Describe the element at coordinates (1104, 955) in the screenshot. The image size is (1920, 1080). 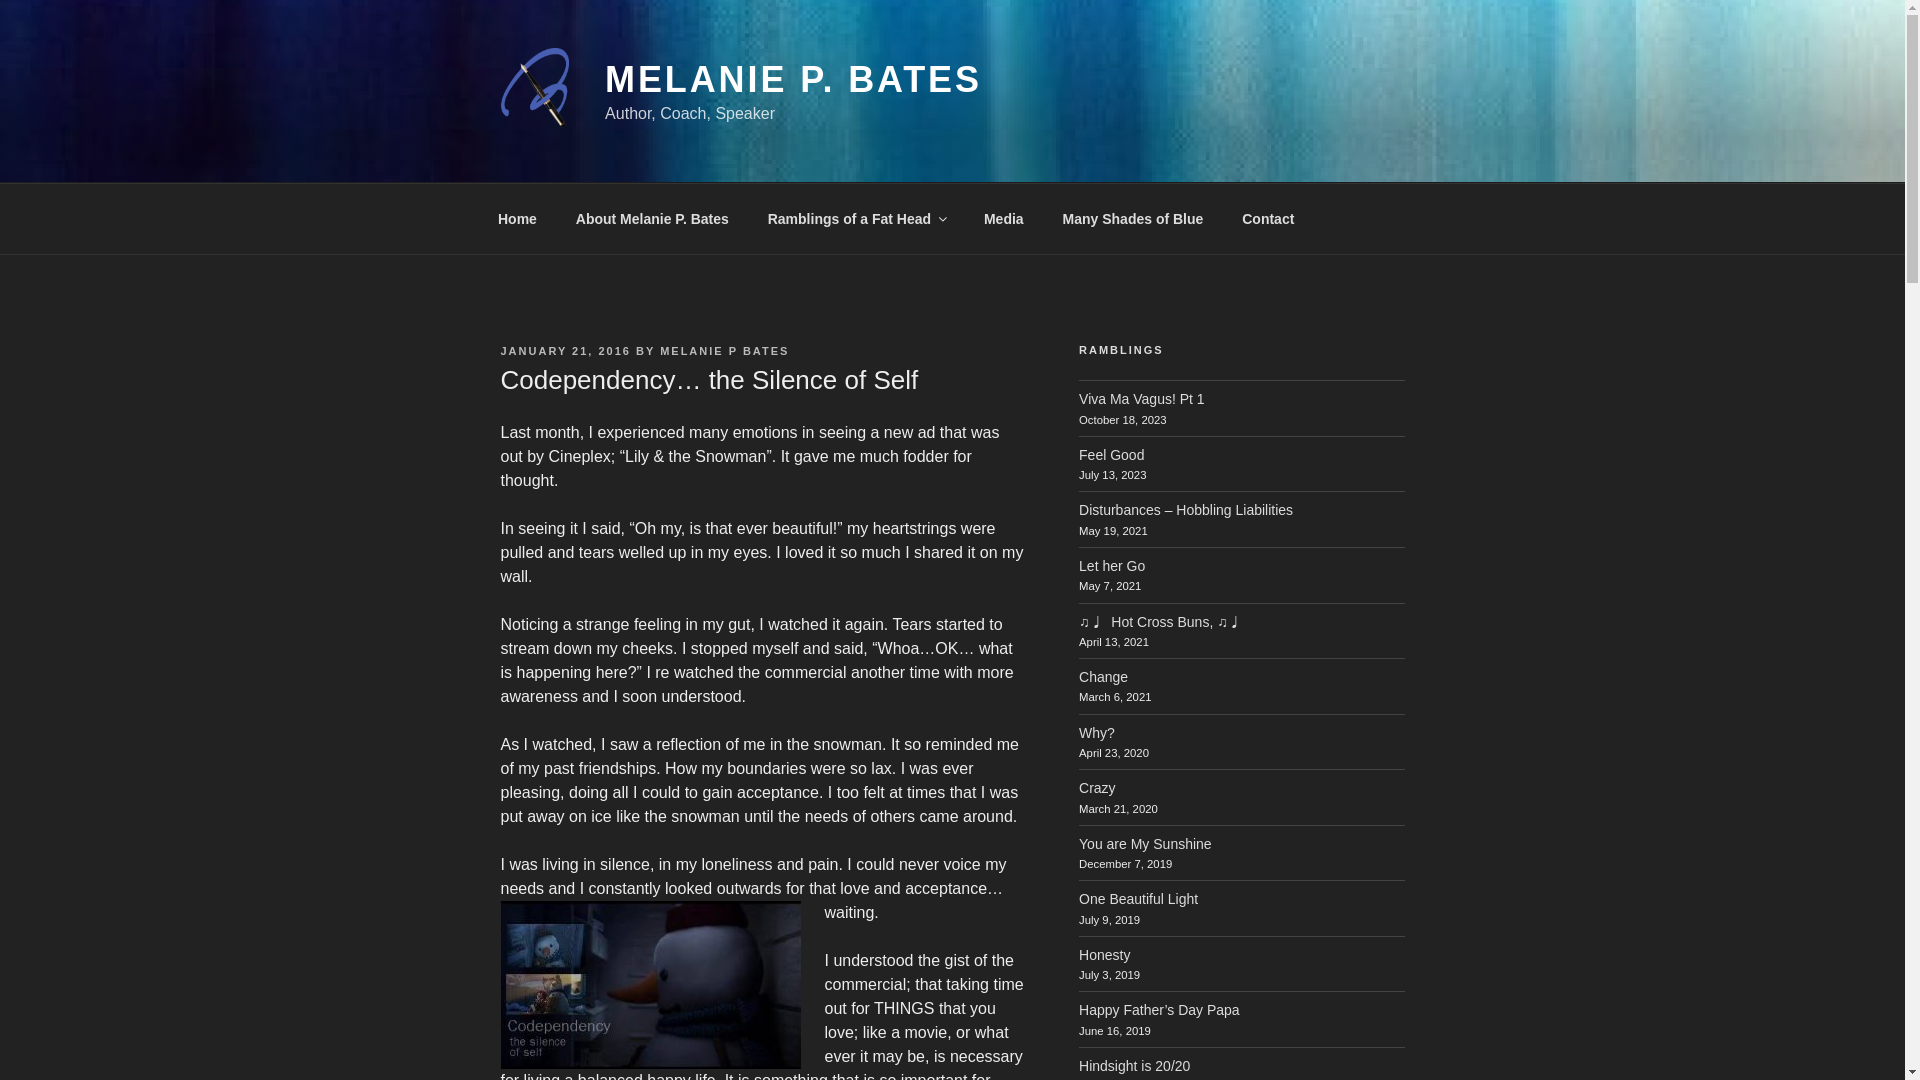
I see `Honesty` at that location.